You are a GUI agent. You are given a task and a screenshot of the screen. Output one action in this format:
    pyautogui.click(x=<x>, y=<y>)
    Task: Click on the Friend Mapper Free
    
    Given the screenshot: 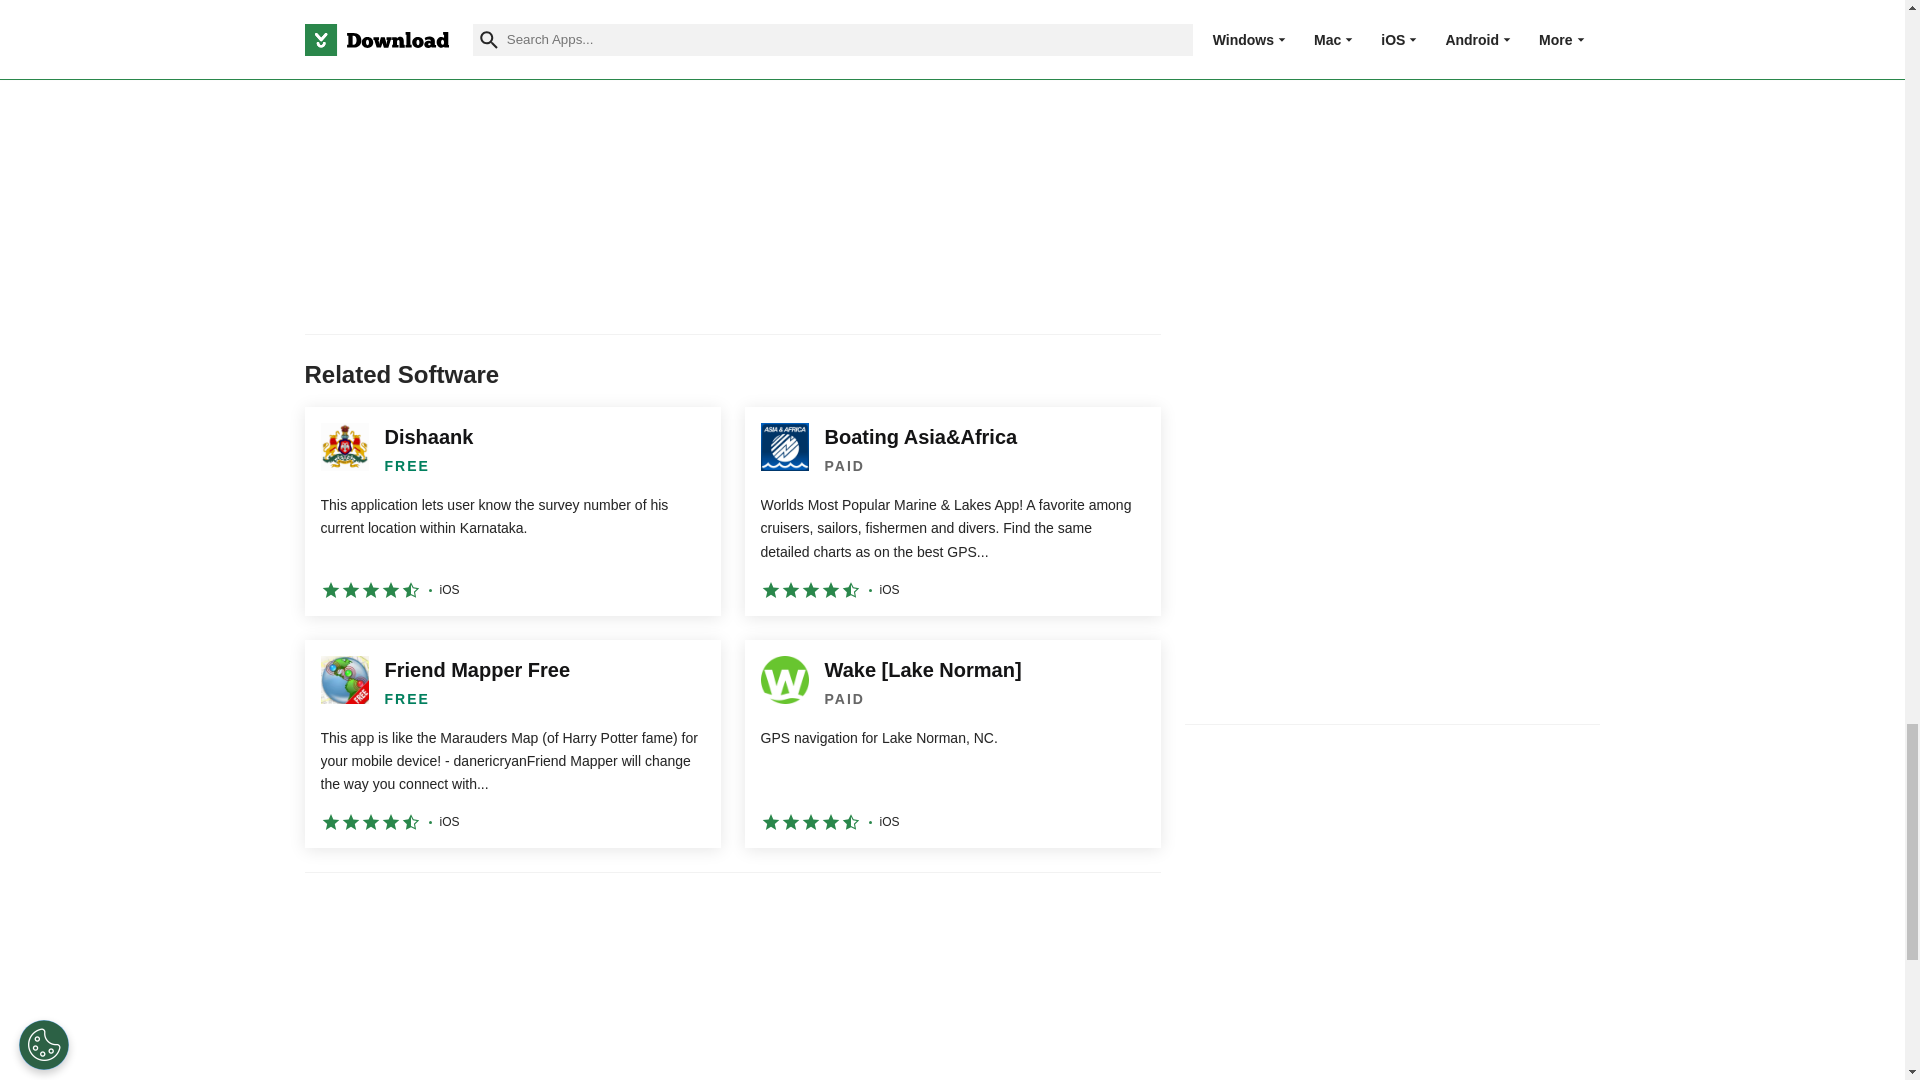 What is the action you would take?
    pyautogui.click(x=512, y=744)
    